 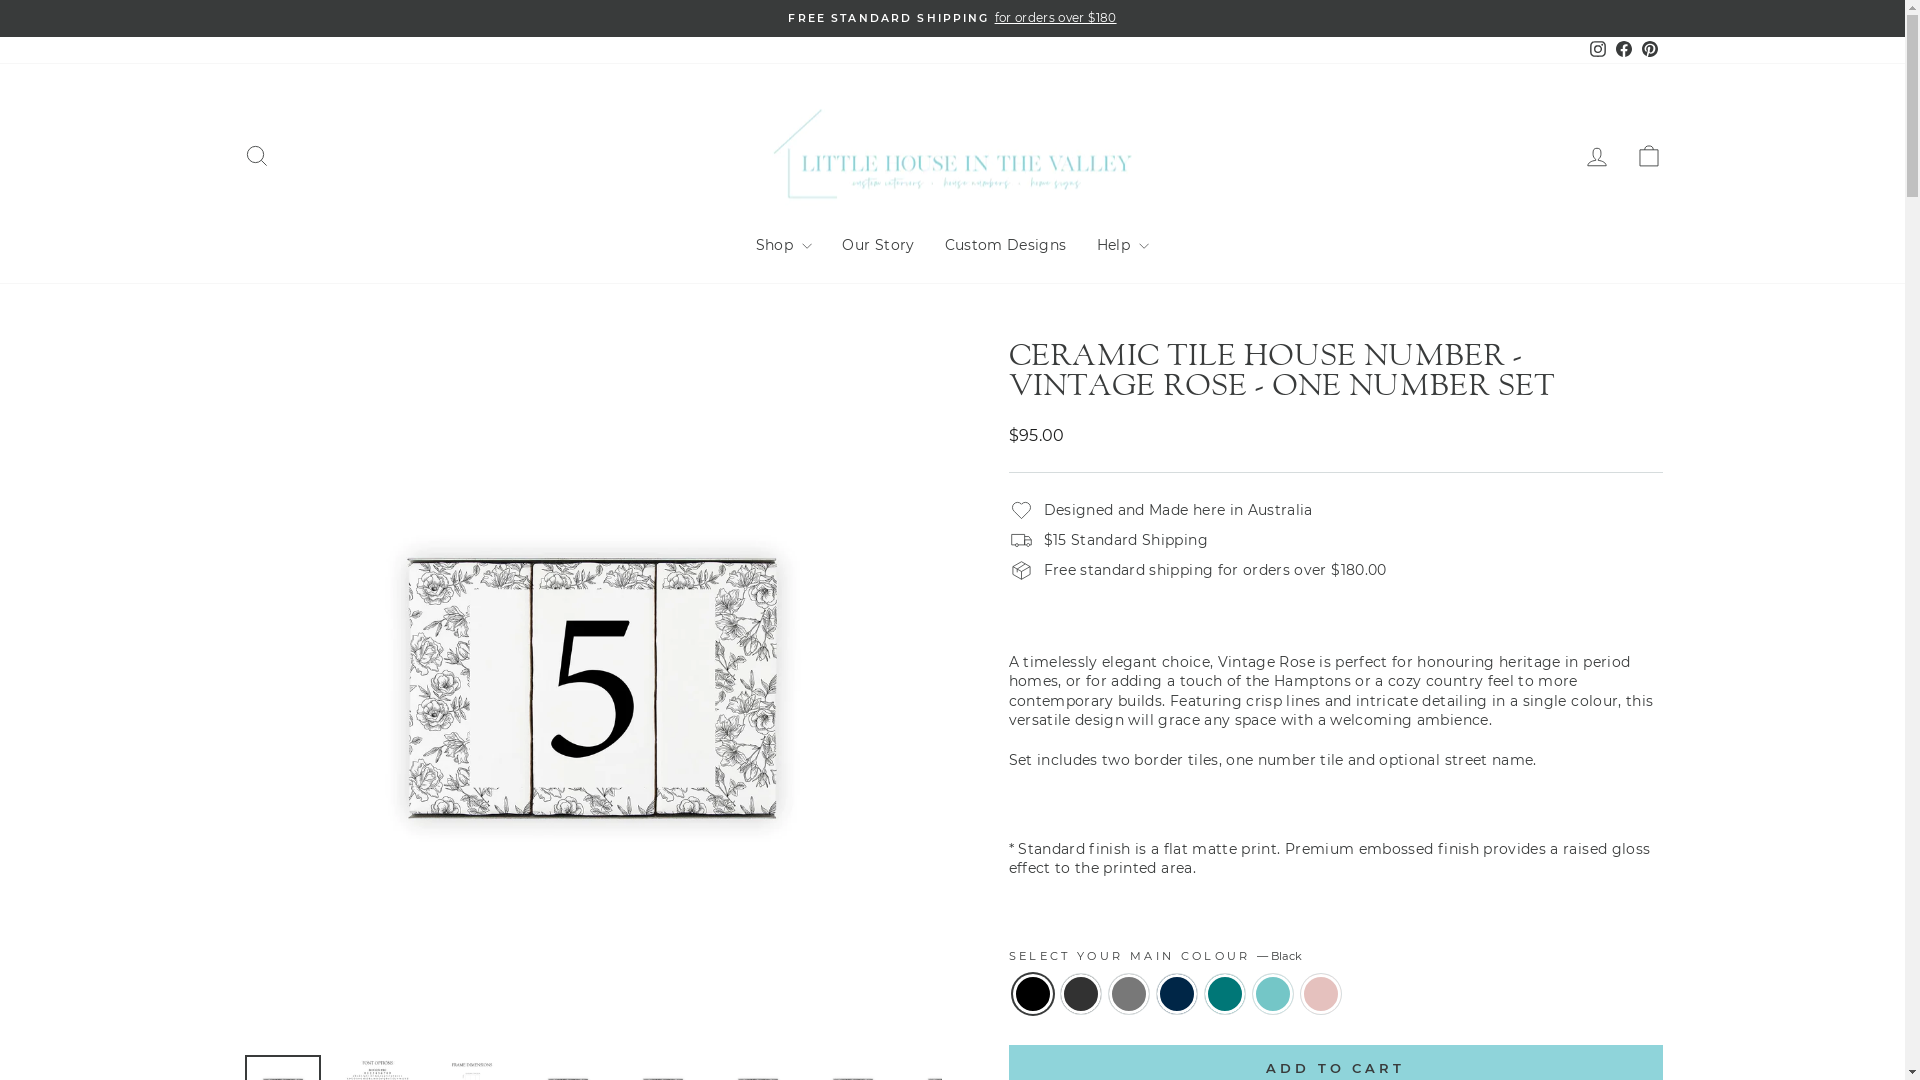 What do you see at coordinates (878, 246) in the screenshot?
I see `Our Story` at bounding box center [878, 246].